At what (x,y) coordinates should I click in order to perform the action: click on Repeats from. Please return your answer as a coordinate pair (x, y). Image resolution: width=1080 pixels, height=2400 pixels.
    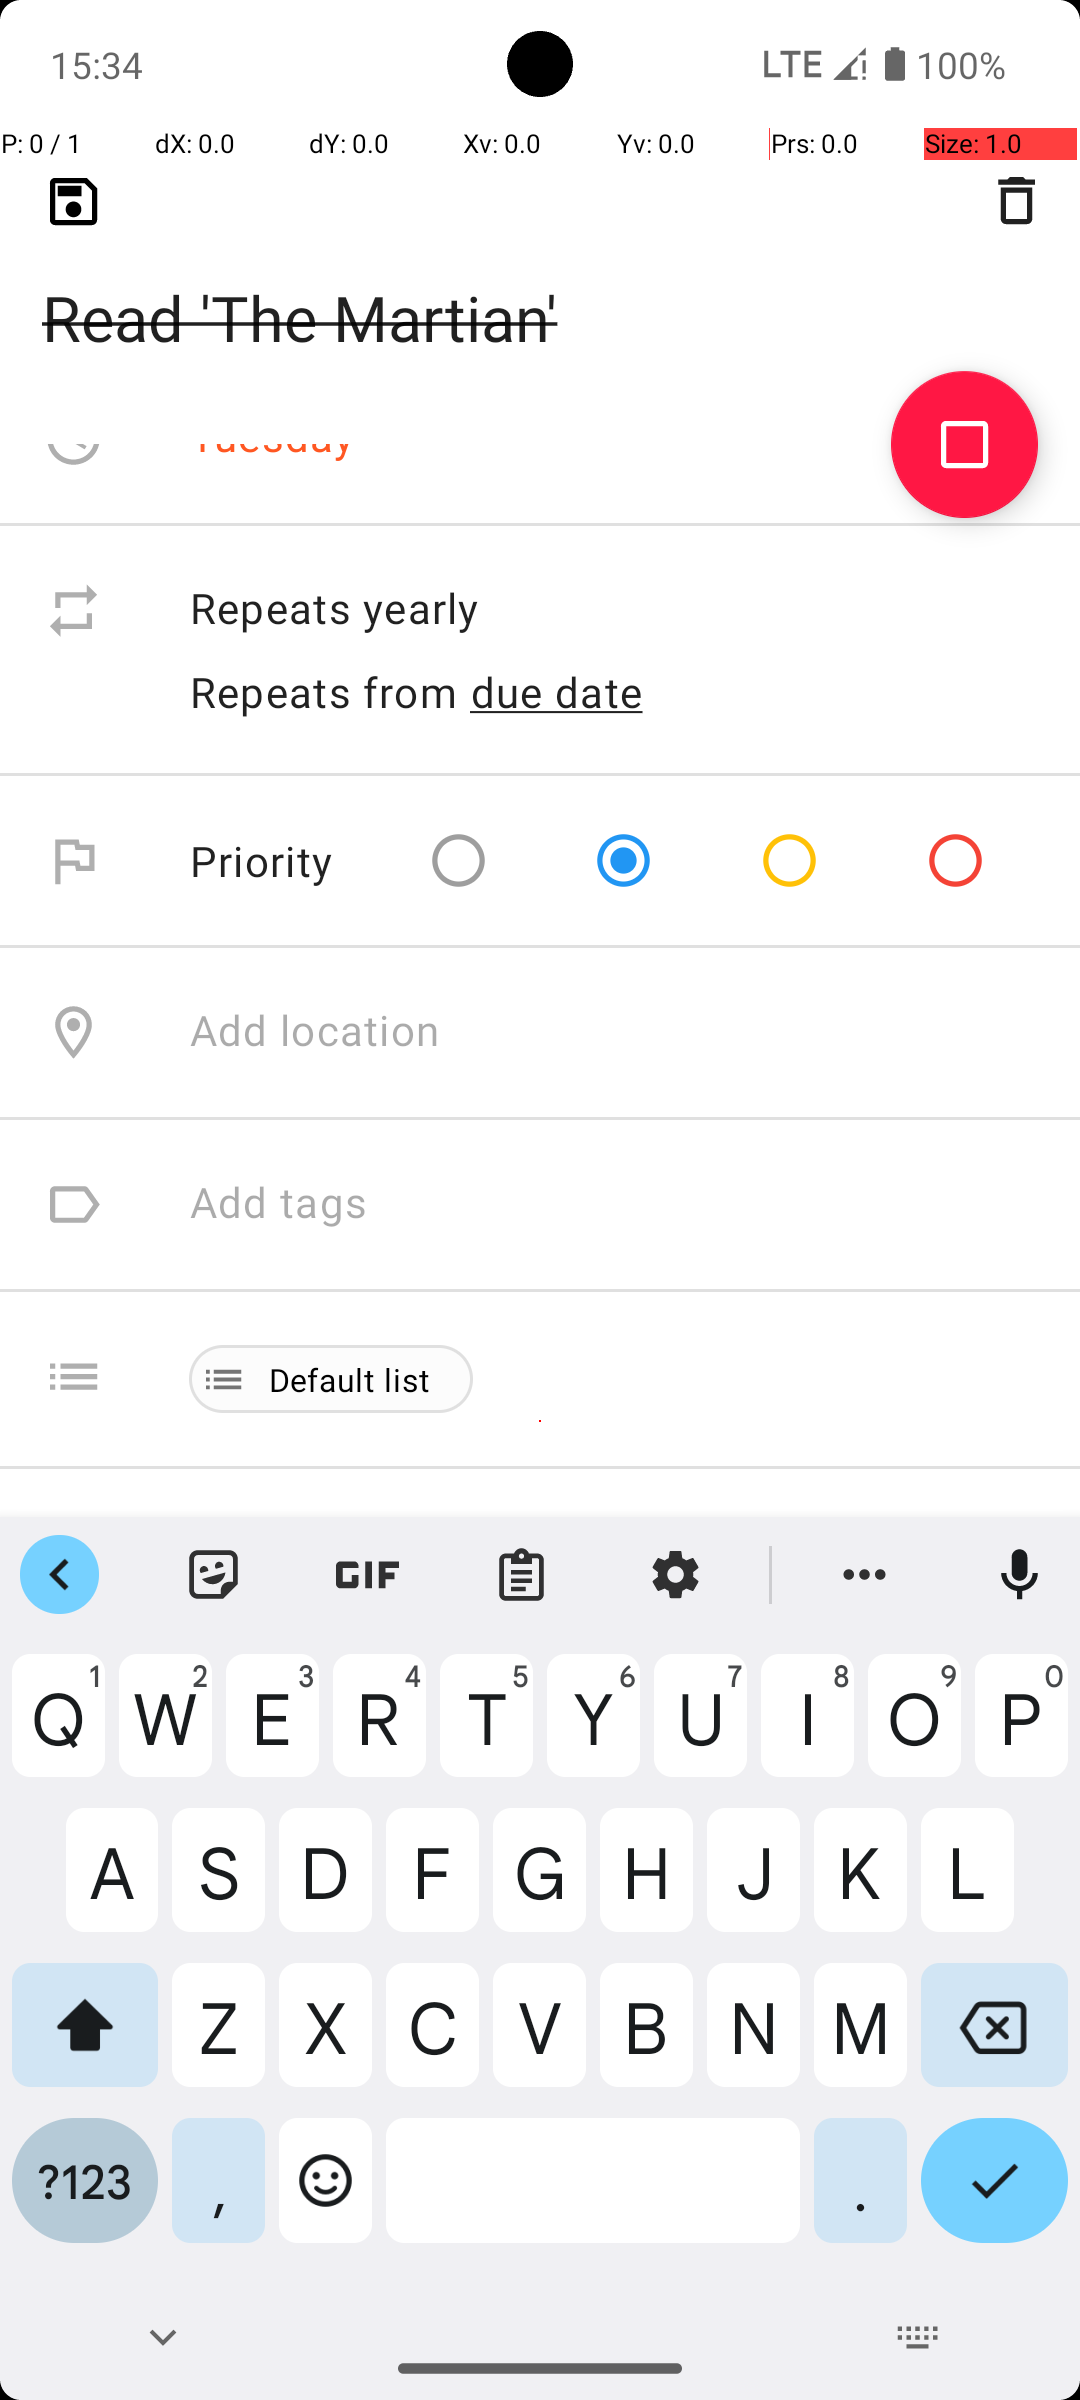
    Looking at the image, I should click on (324, 692).